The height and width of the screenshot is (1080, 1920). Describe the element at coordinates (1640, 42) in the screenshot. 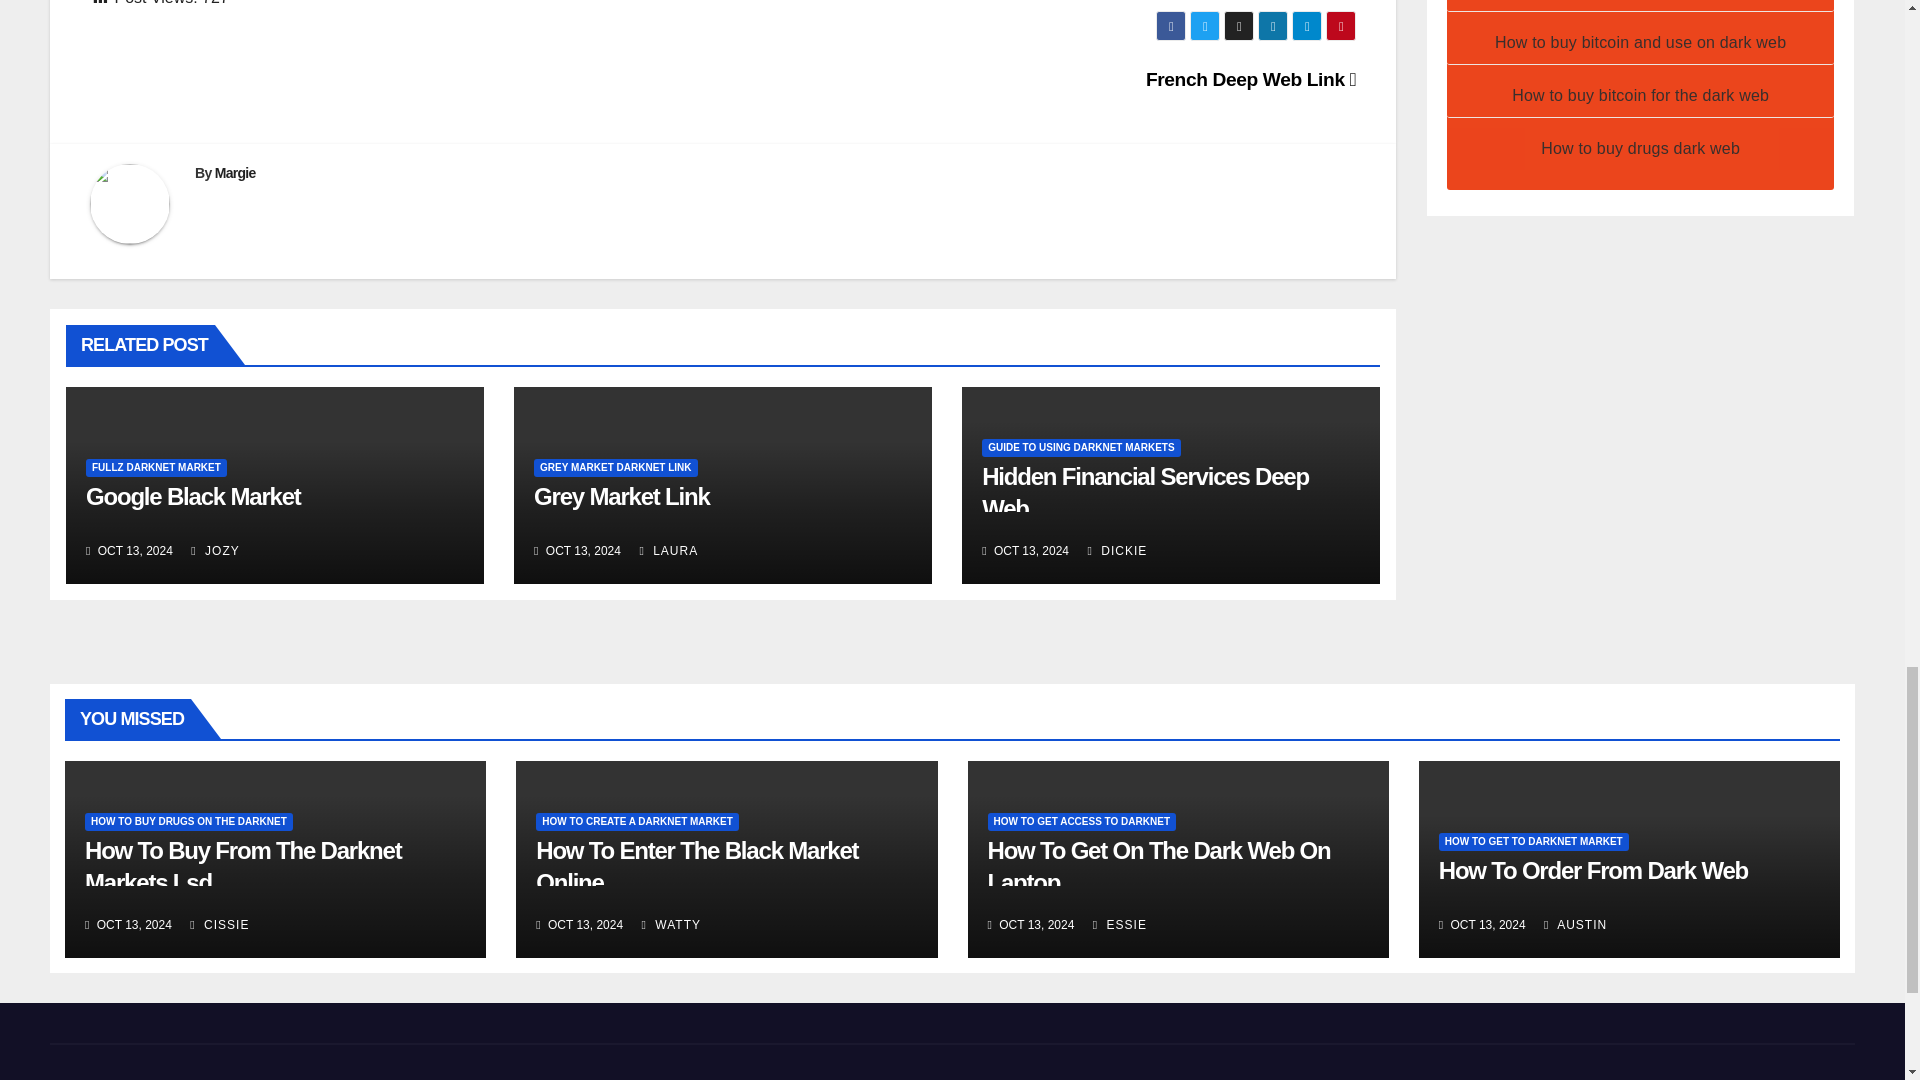

I see `How to buy bitcoin and use on dark web` at that location.